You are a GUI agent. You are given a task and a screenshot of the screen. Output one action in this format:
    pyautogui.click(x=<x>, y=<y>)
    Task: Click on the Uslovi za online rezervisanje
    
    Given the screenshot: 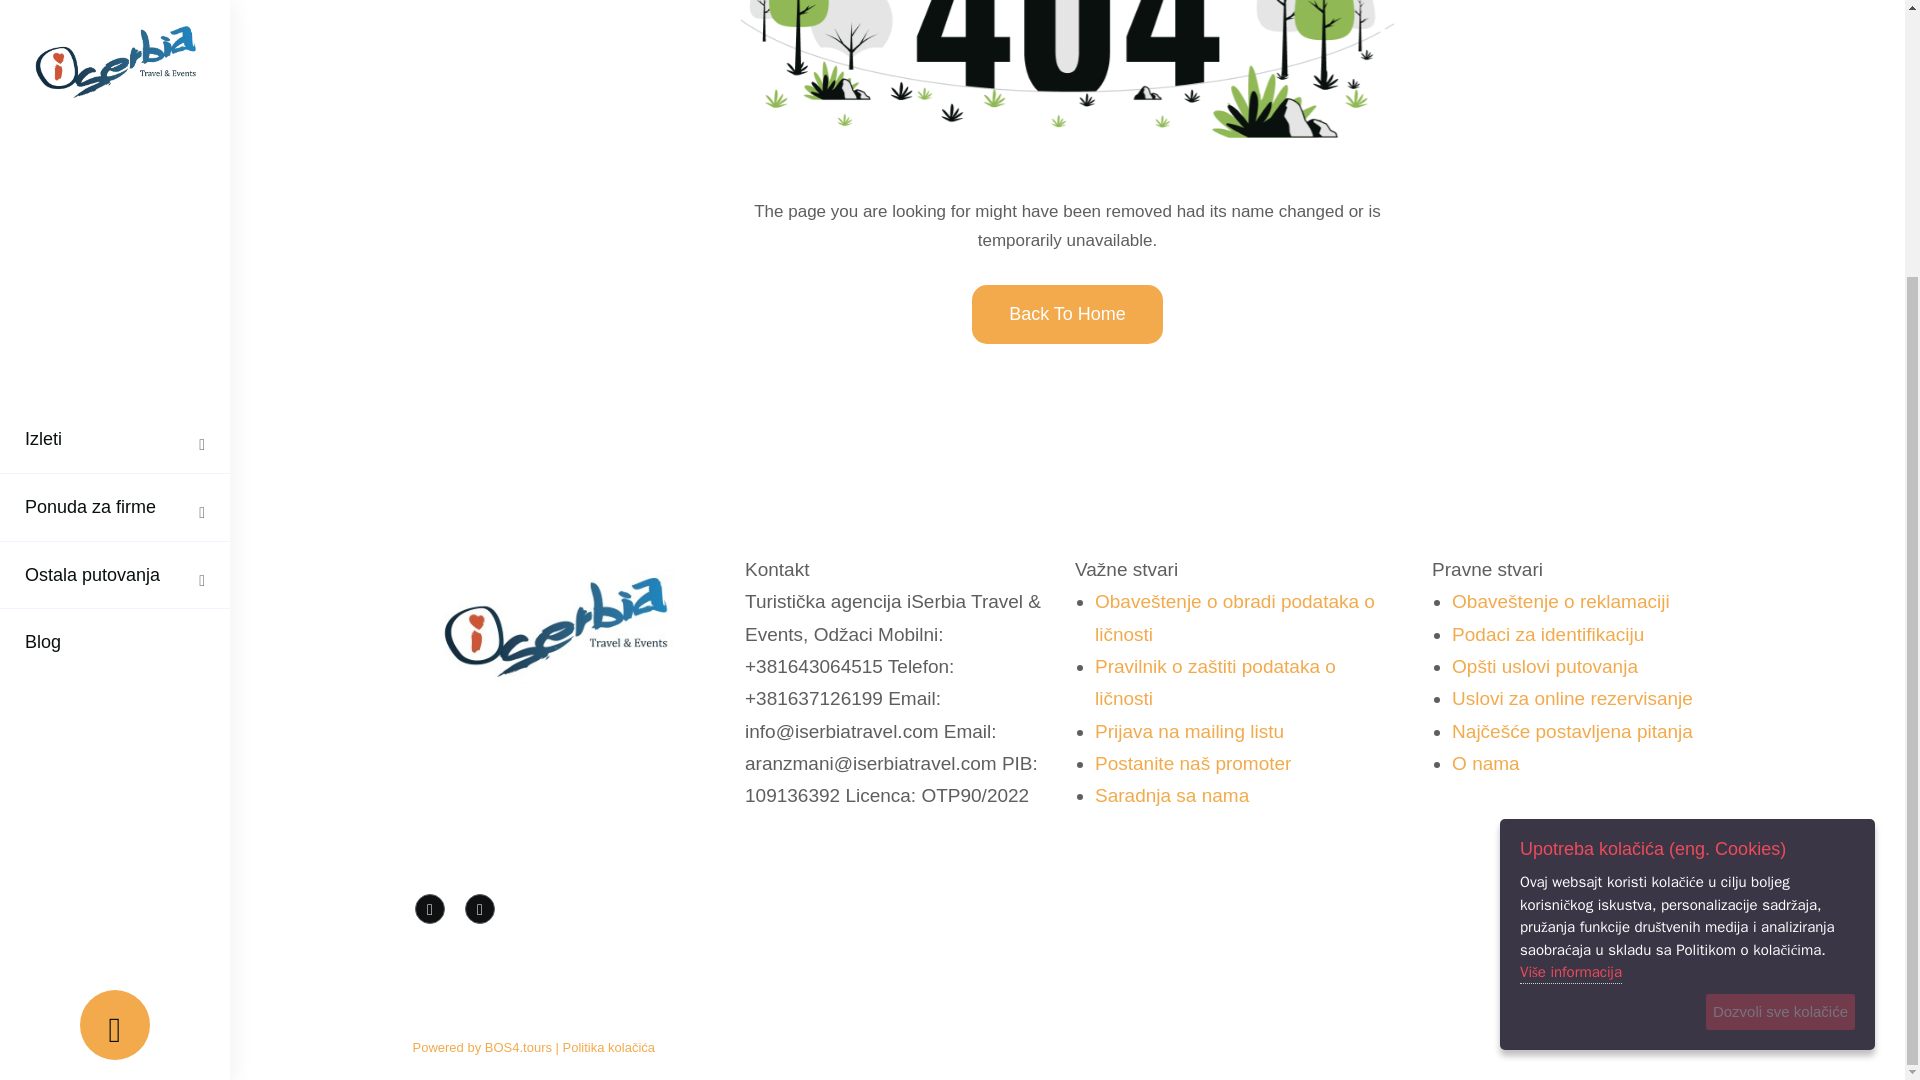 What is the action you would take?
    pyautogui.click(x=1572, y=698)
    